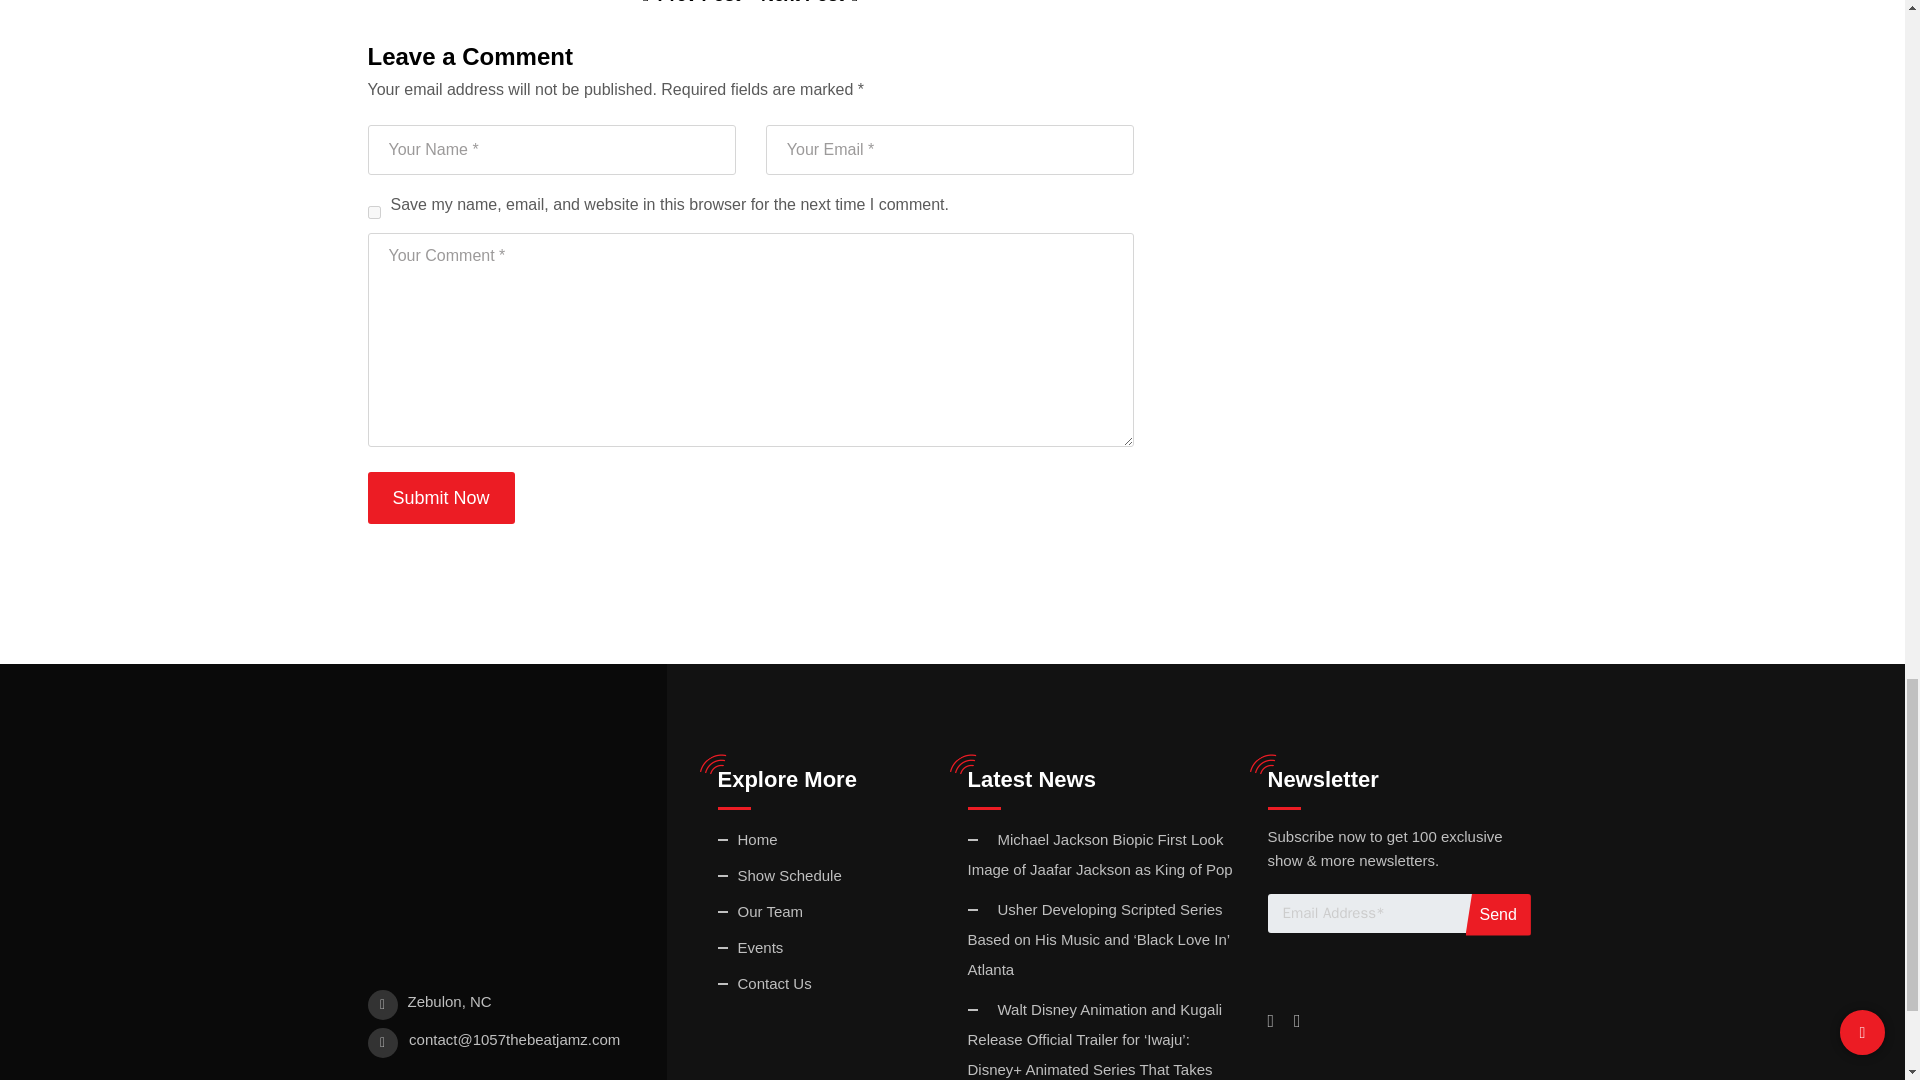 The width and height of the screenshot is (1920, 1080). Describe the element at coordinates (441, 497) in the screenshot. I see `Submit Now` at that location.